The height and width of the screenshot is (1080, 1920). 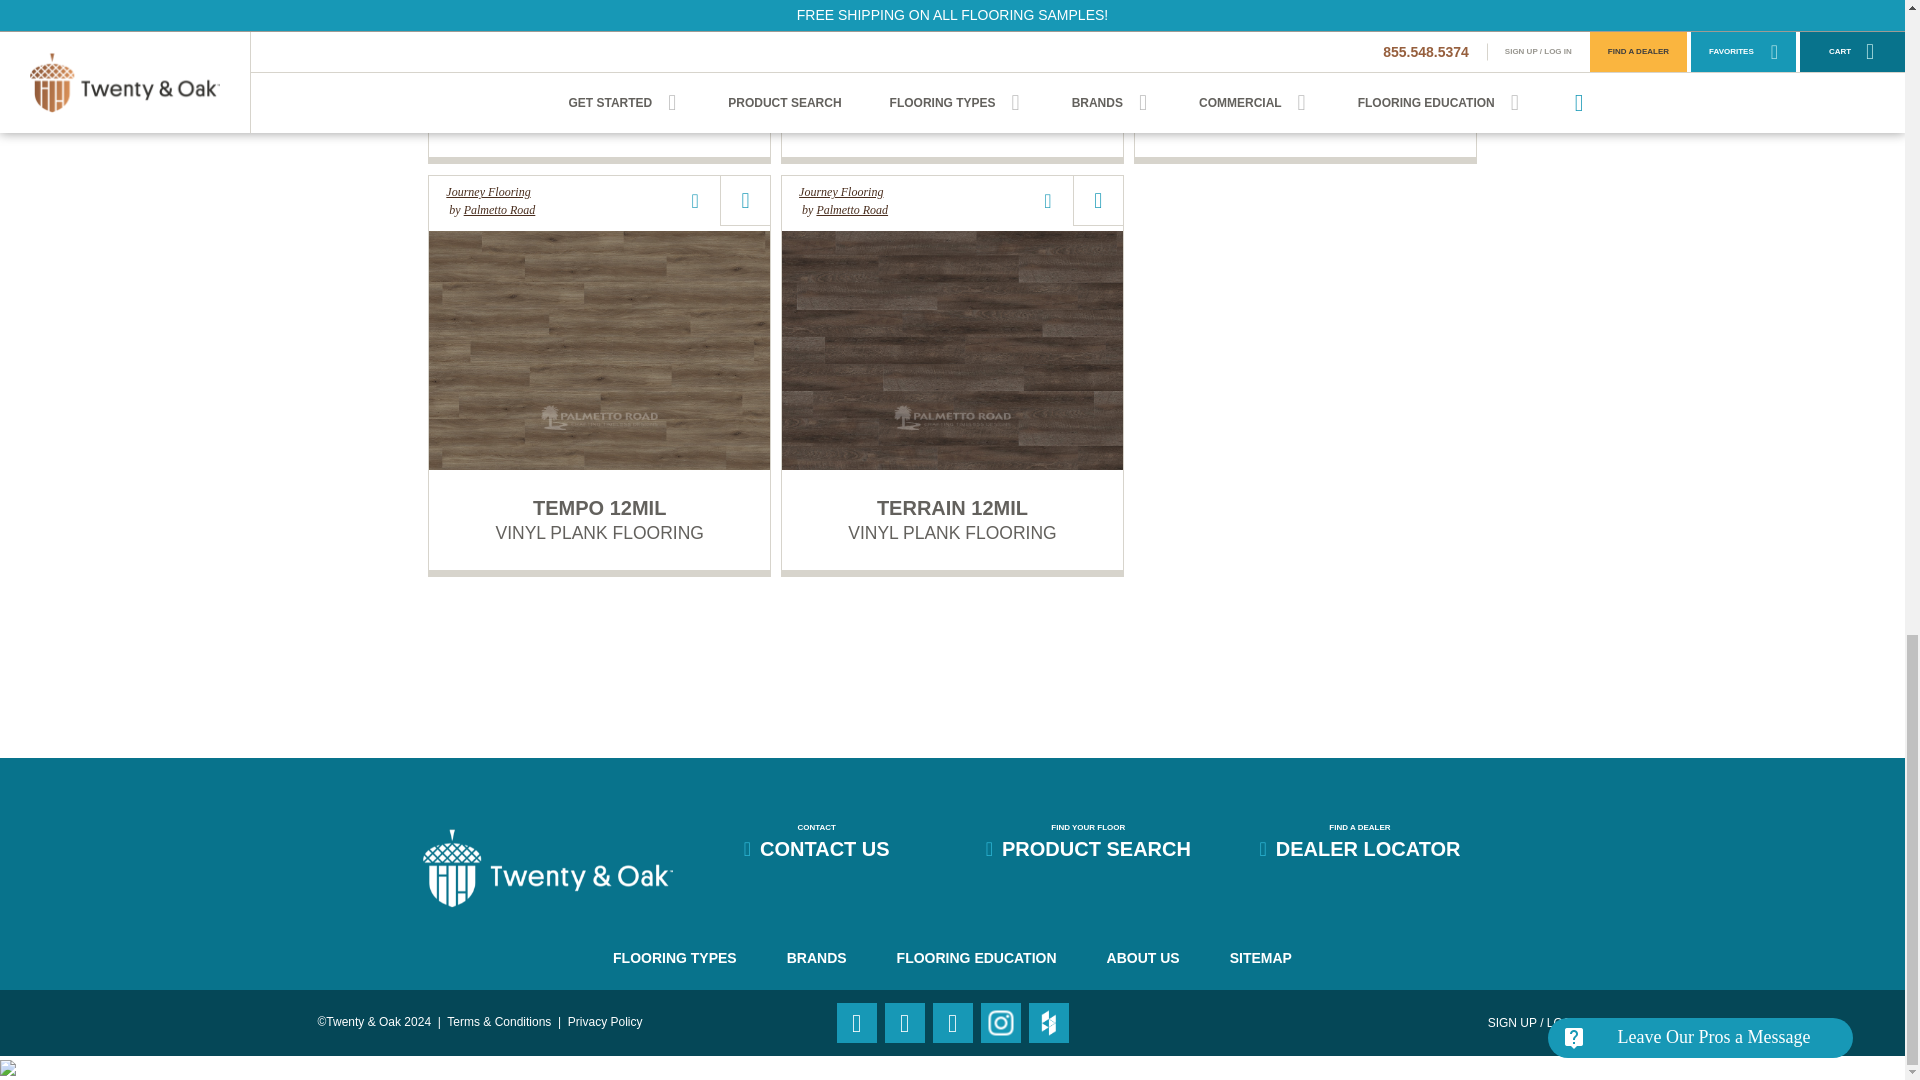 I want to click on Add to cart, so click(x=1098, y=200).